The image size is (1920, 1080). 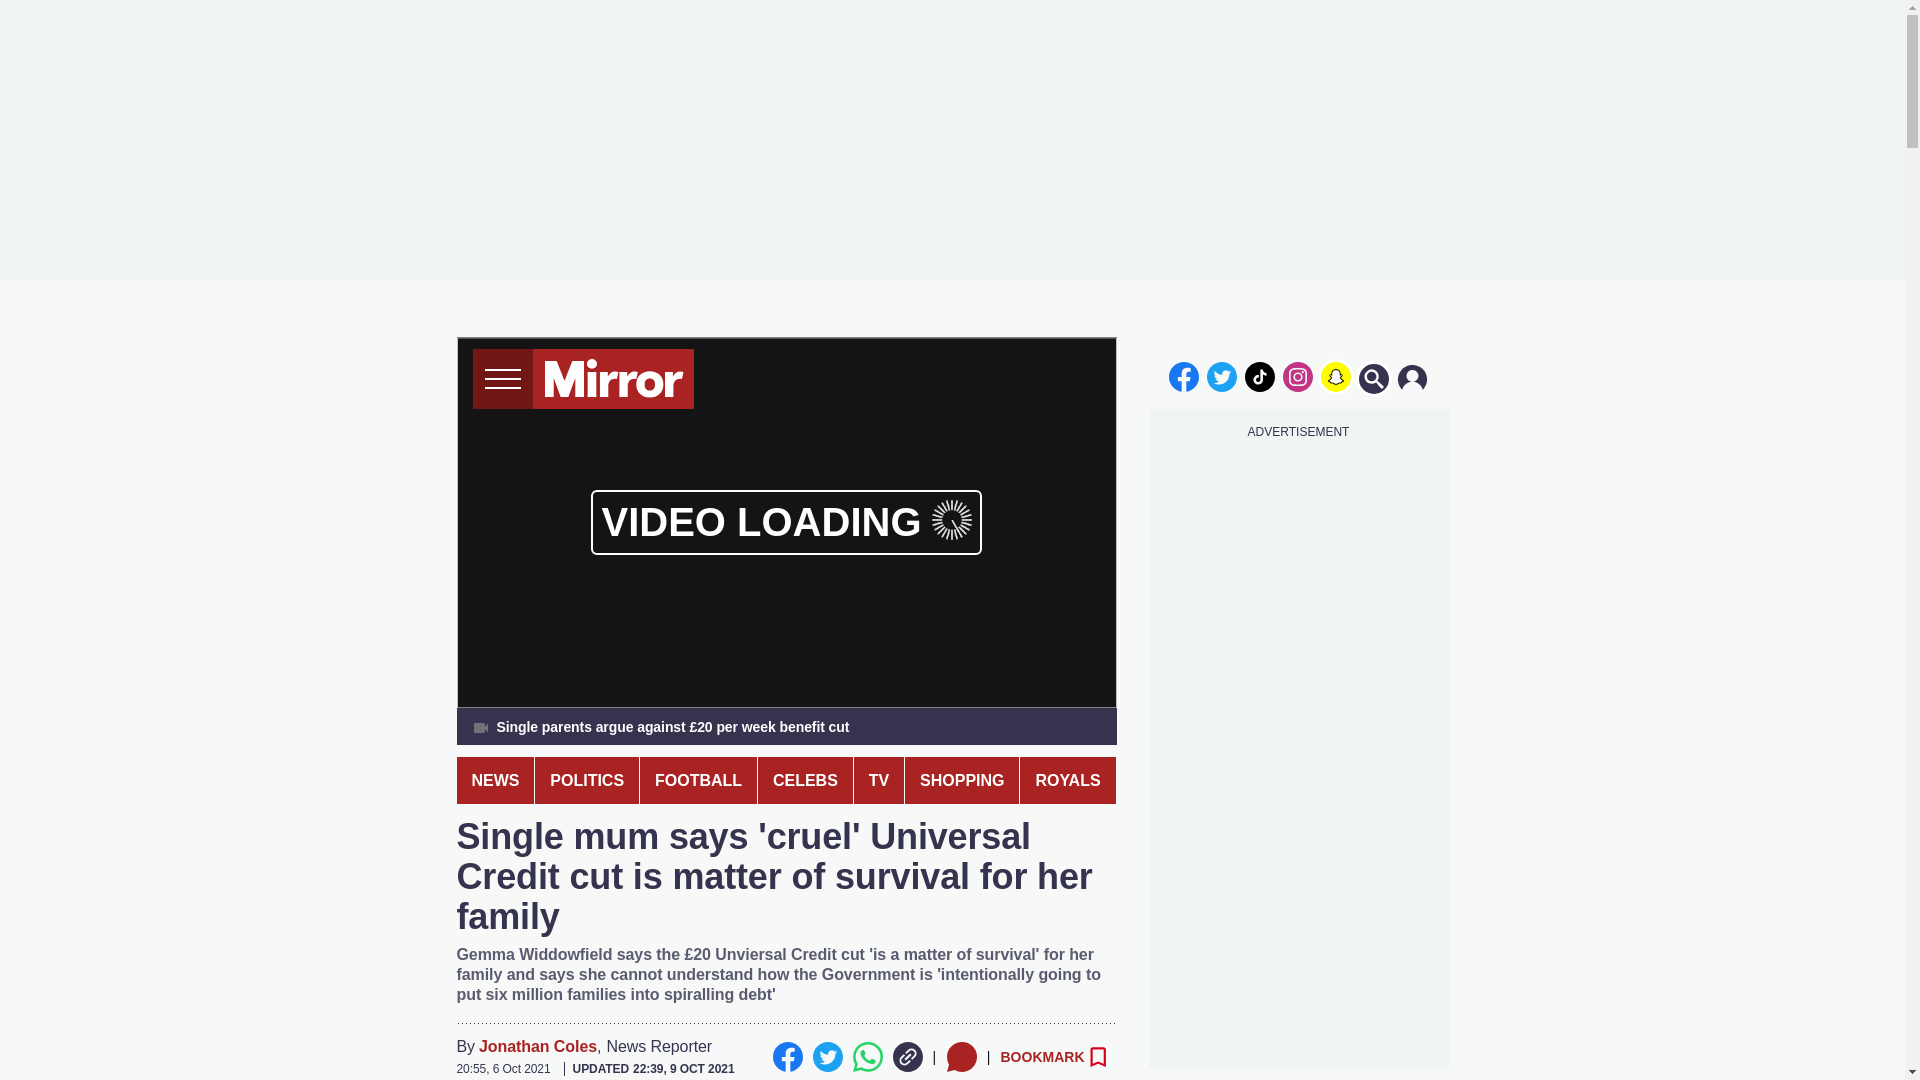 What do you see at coordinates (587, 780) in the screenshot?
I see `POLITICS` at bounding box center [587, 780].